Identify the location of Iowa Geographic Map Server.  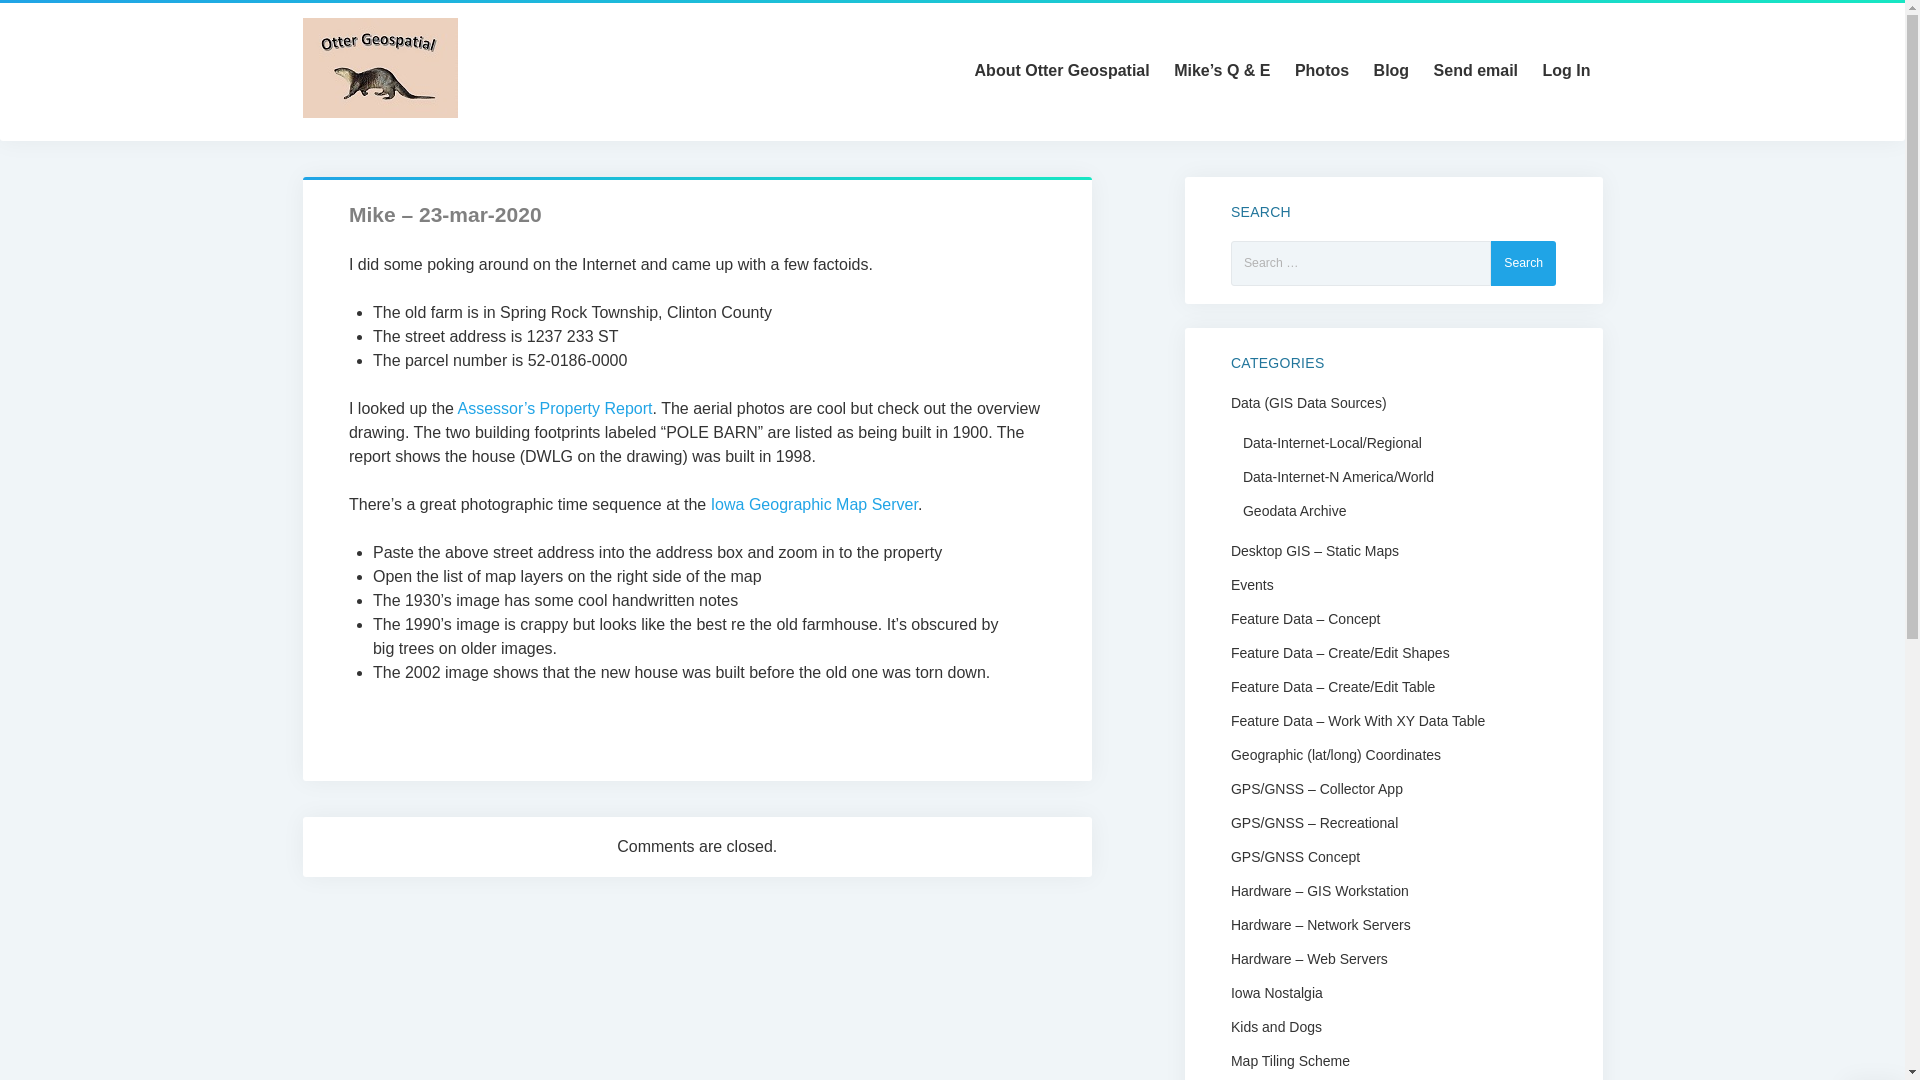
(814, 504).